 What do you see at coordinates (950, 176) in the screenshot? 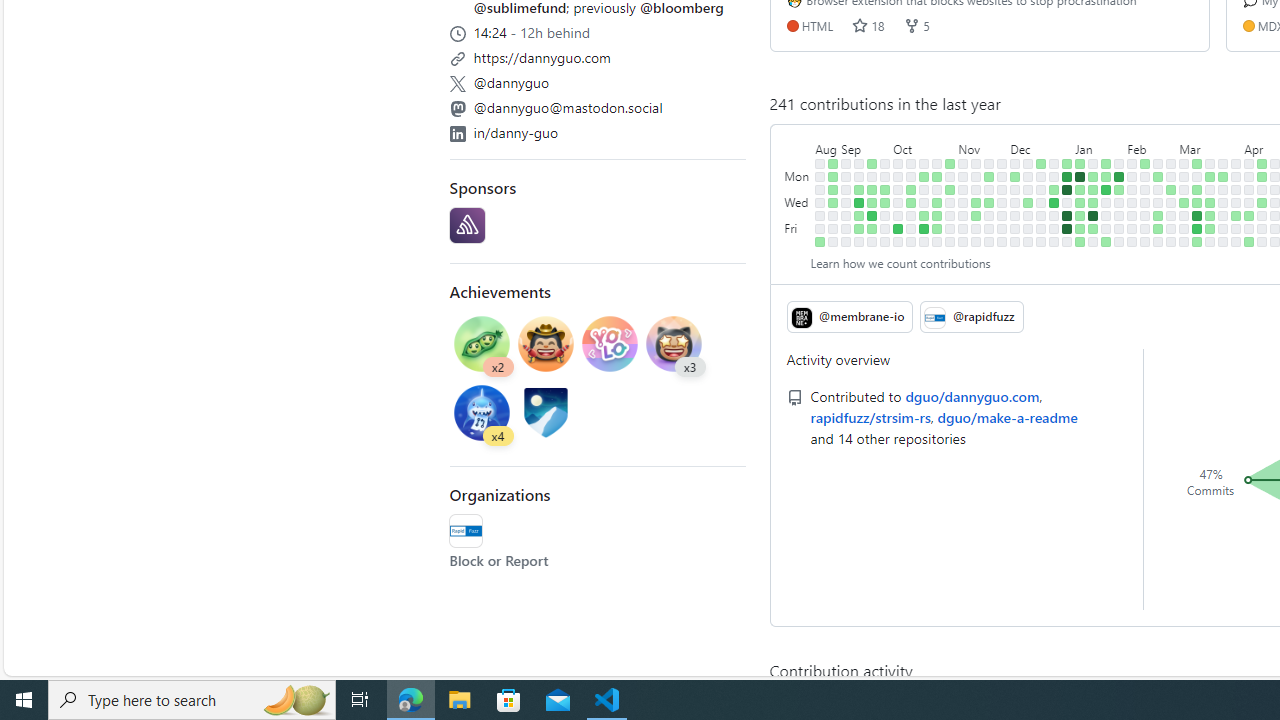
I see `No contributions on October 30th.` at bounding box center [950, 176].